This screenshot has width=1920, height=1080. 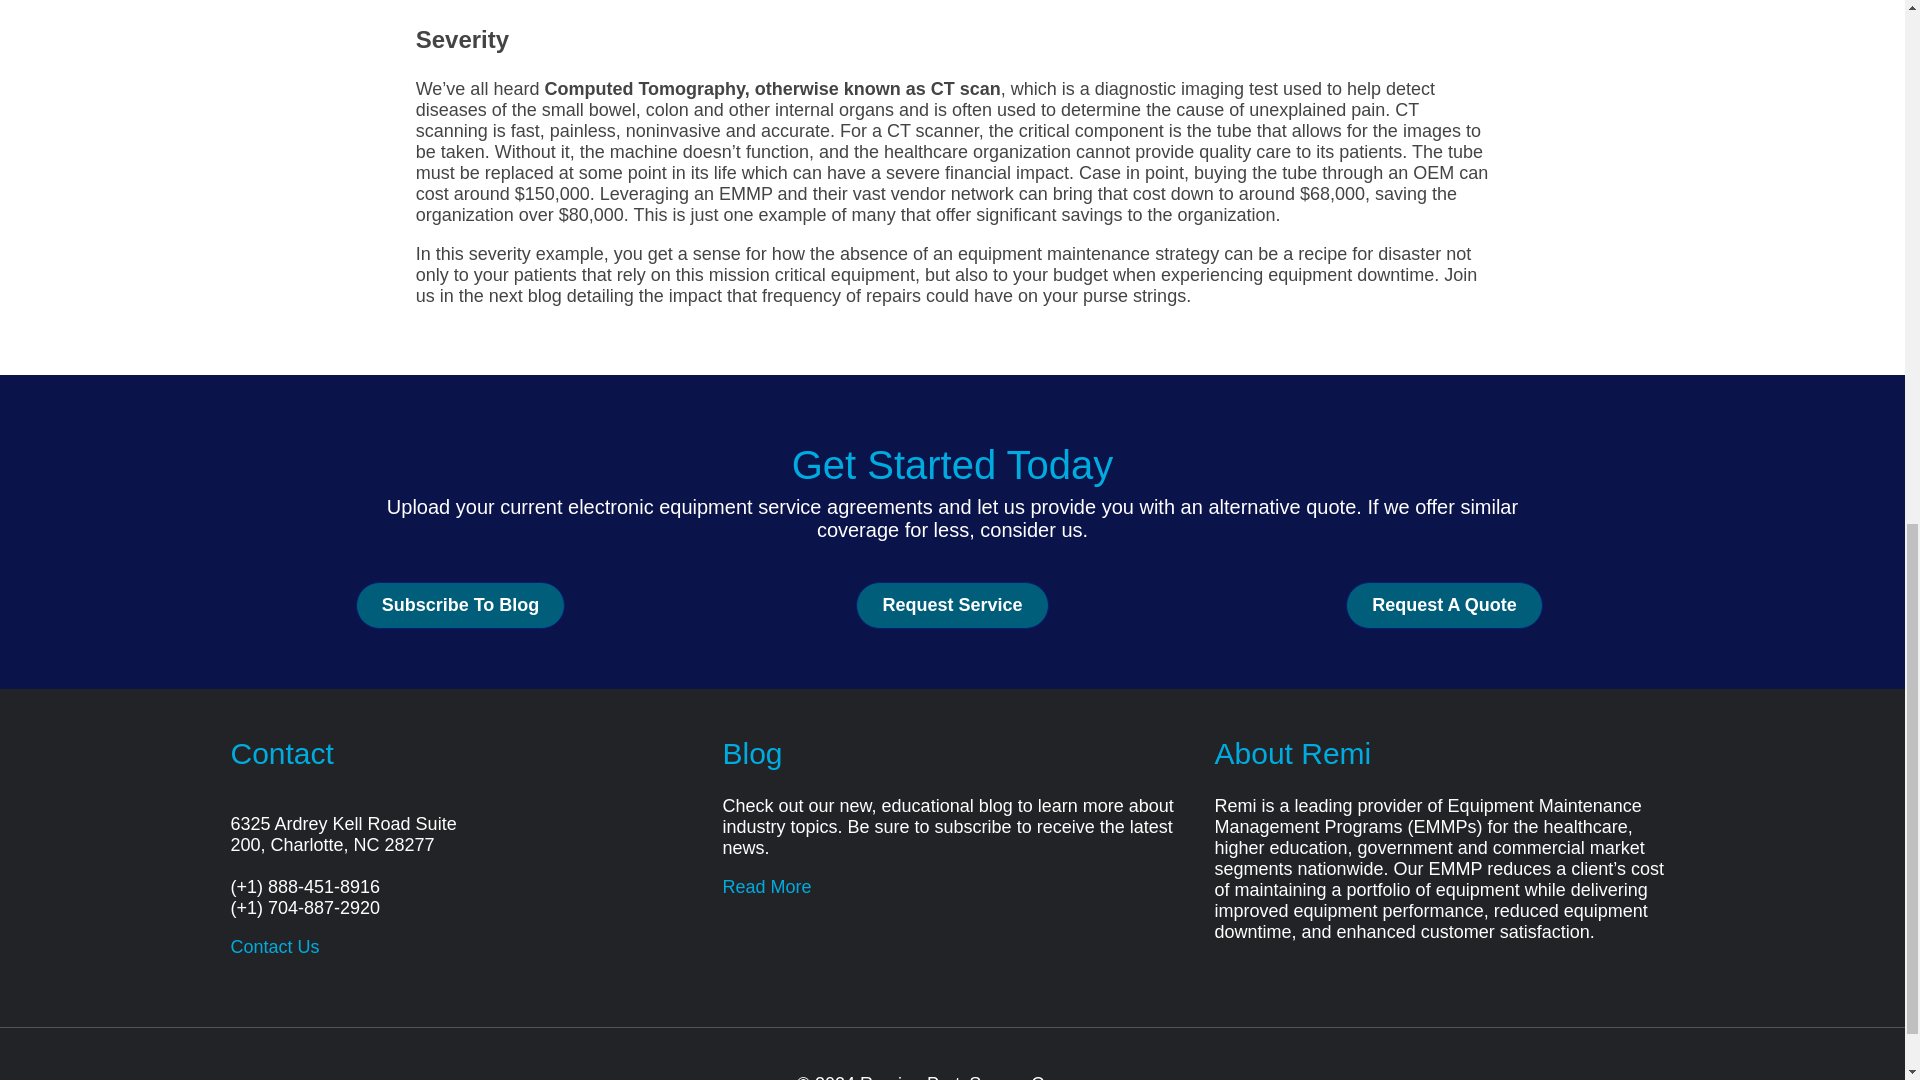 I want to click on Request Service, so click(x=952, y=605).